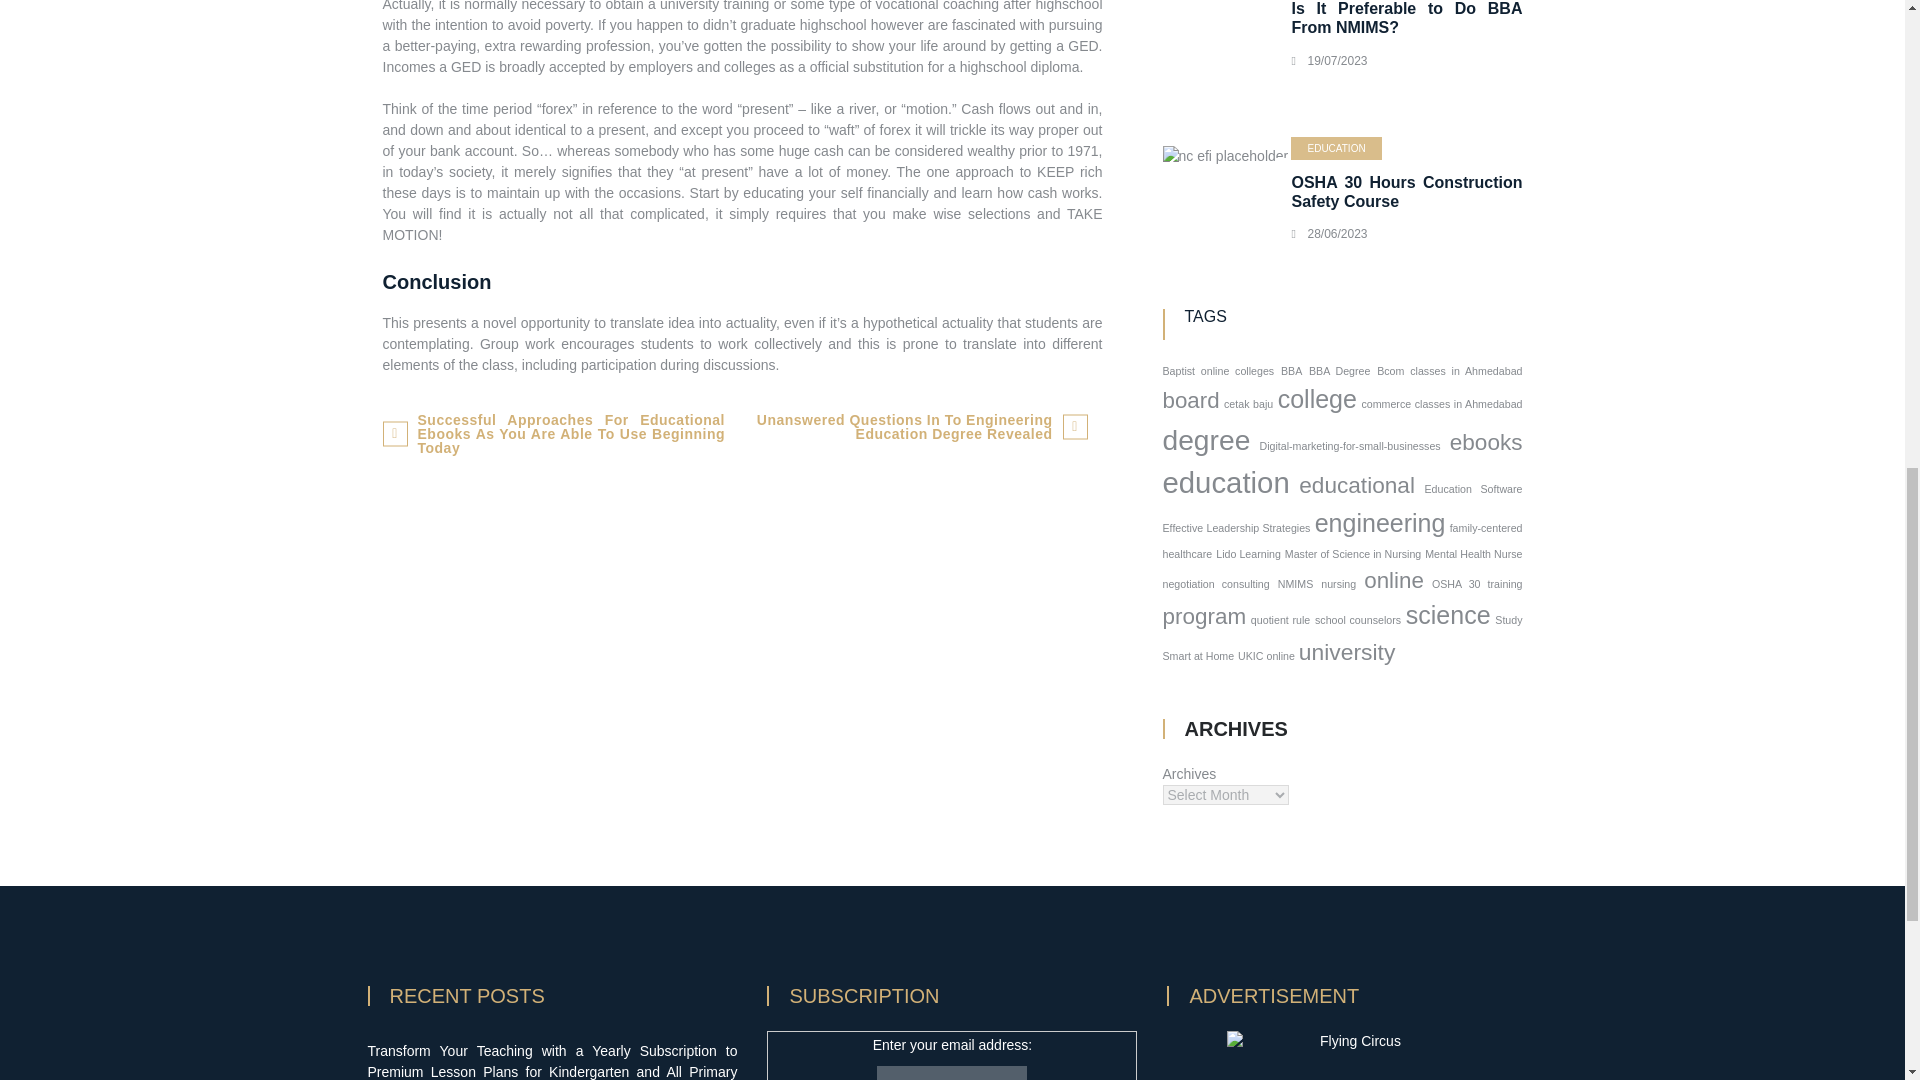 The width and height of the screenshot is (1920, 1080). Describe the element at coordinates (1318, 398) in the screenshot. I see `college` at that location.